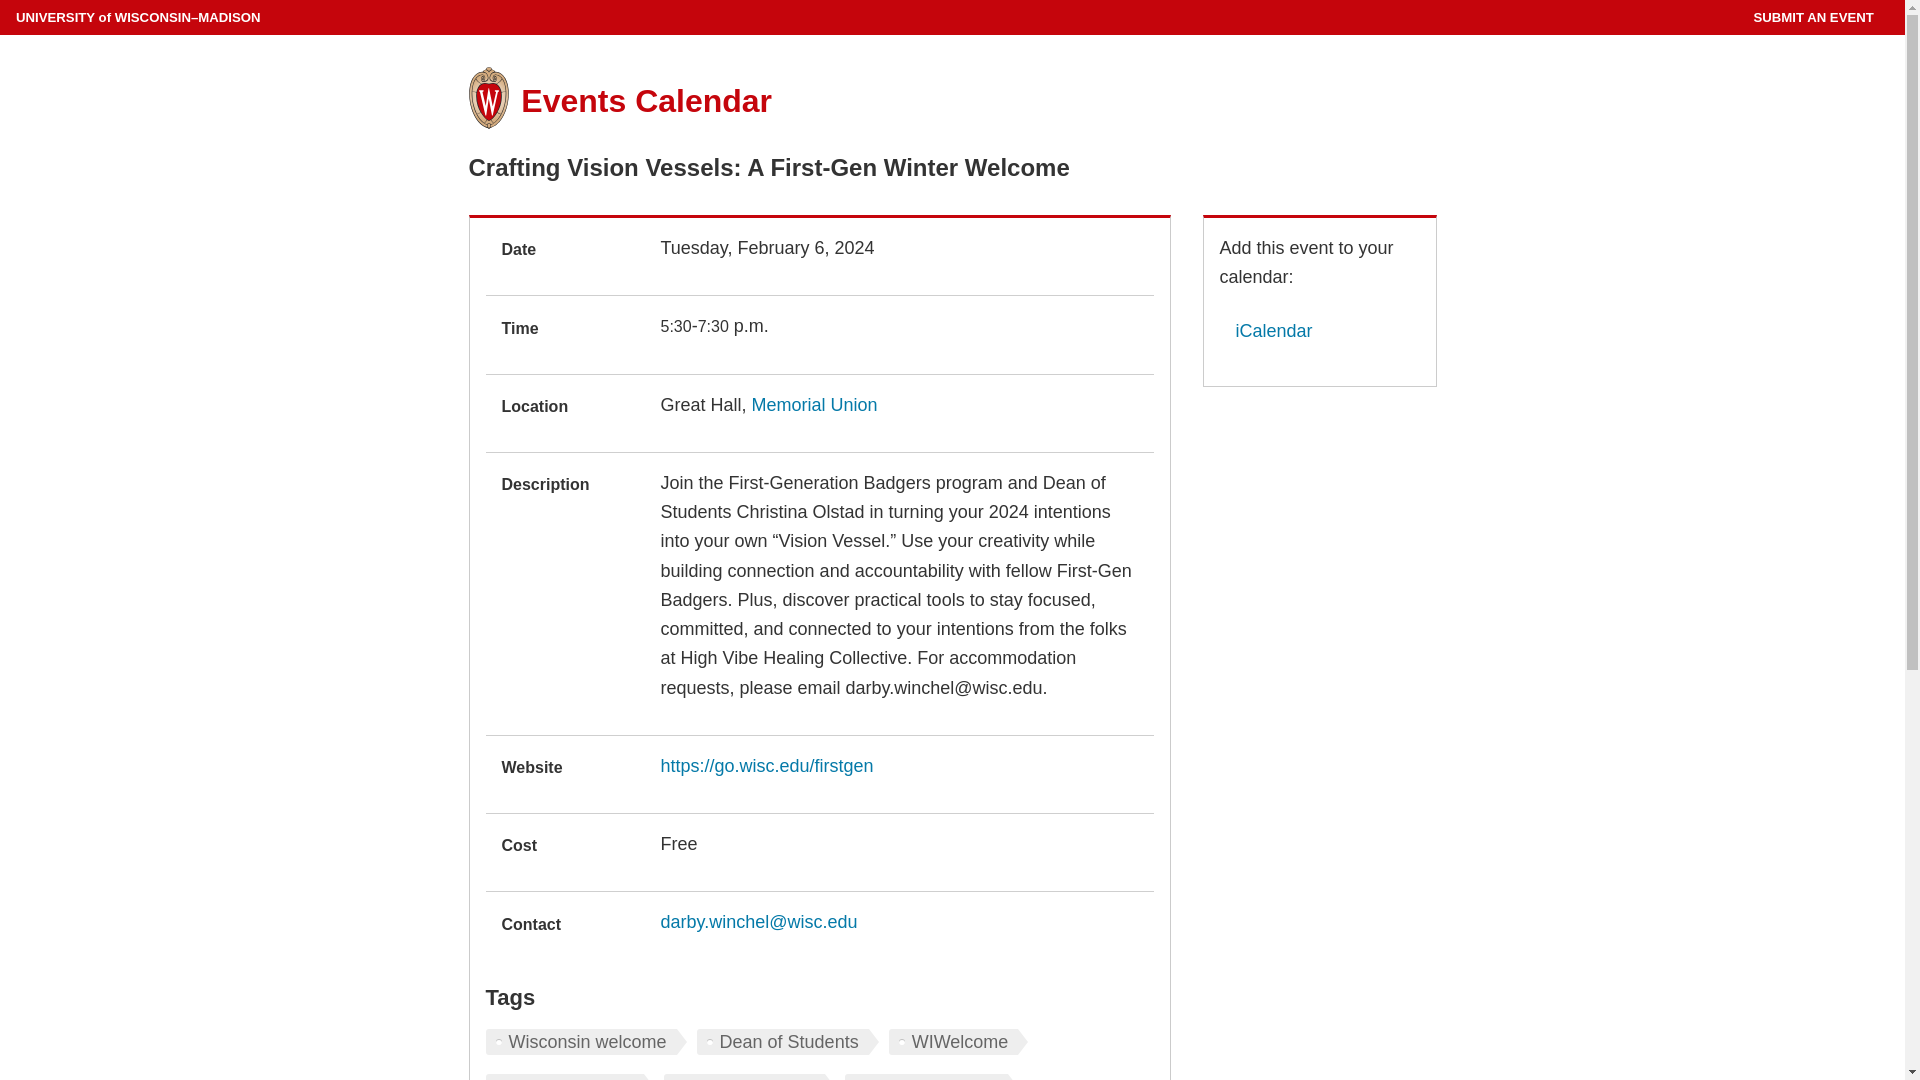 The image size is (1920, 1080). I want to click on Skip to main content, so click(4, 4).